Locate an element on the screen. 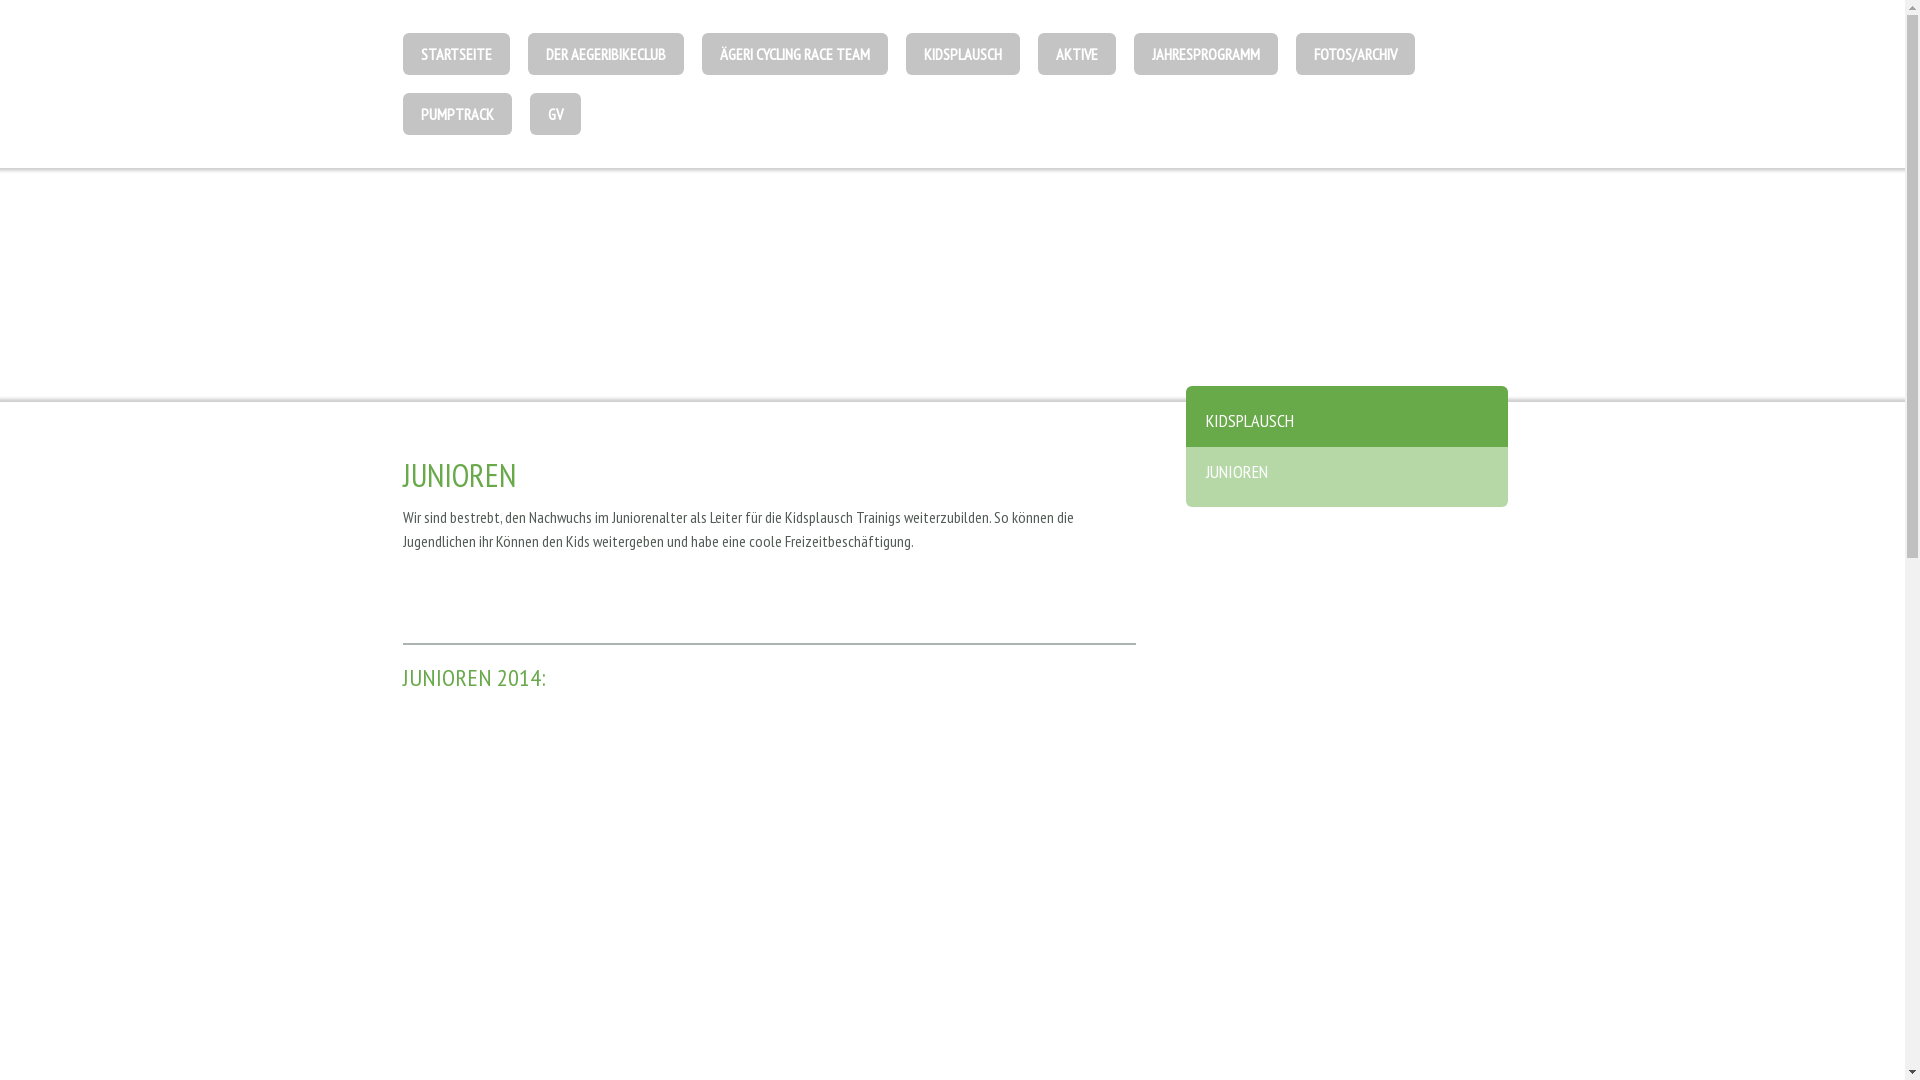 This screenshot has width=1920, height=1080. JUNIOREN is located at coordinates (1347, 477).